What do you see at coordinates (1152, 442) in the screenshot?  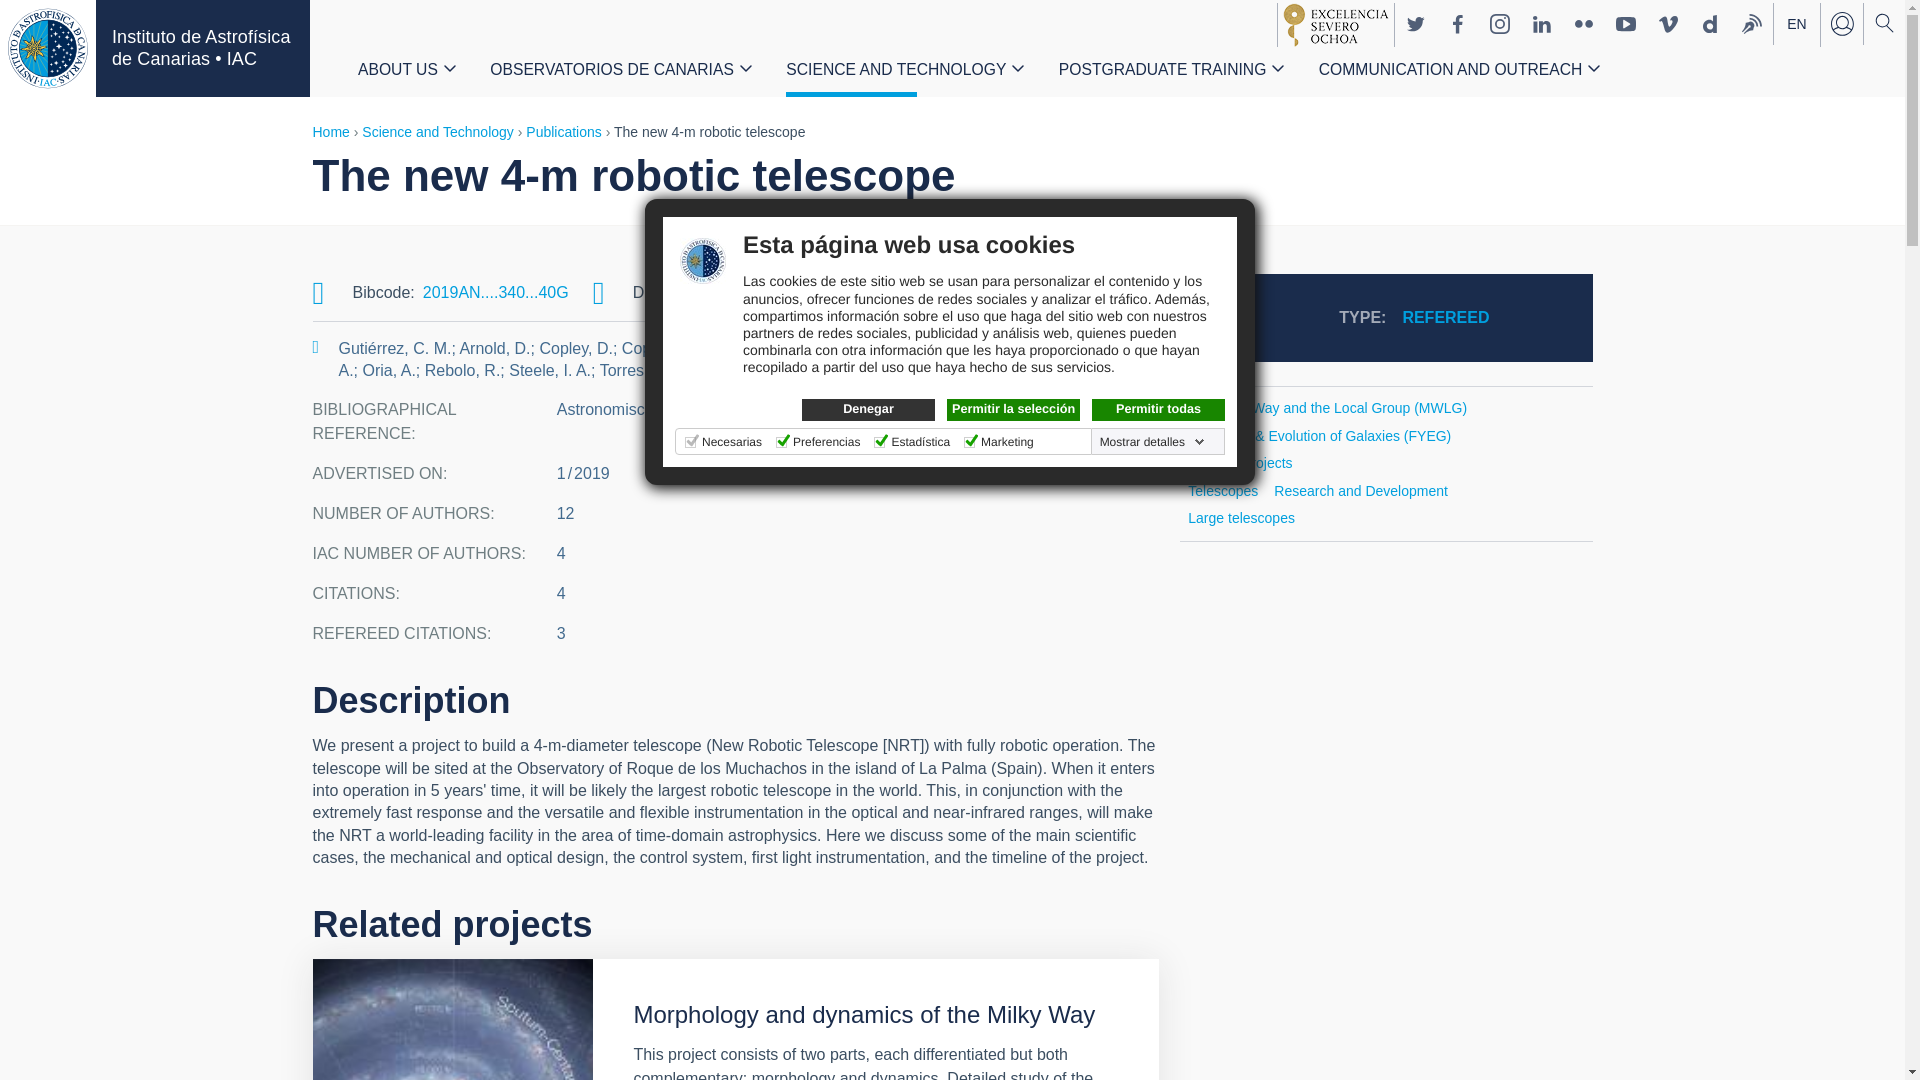 I see `Mostrar detalles` at bounding box center [1152, 442].